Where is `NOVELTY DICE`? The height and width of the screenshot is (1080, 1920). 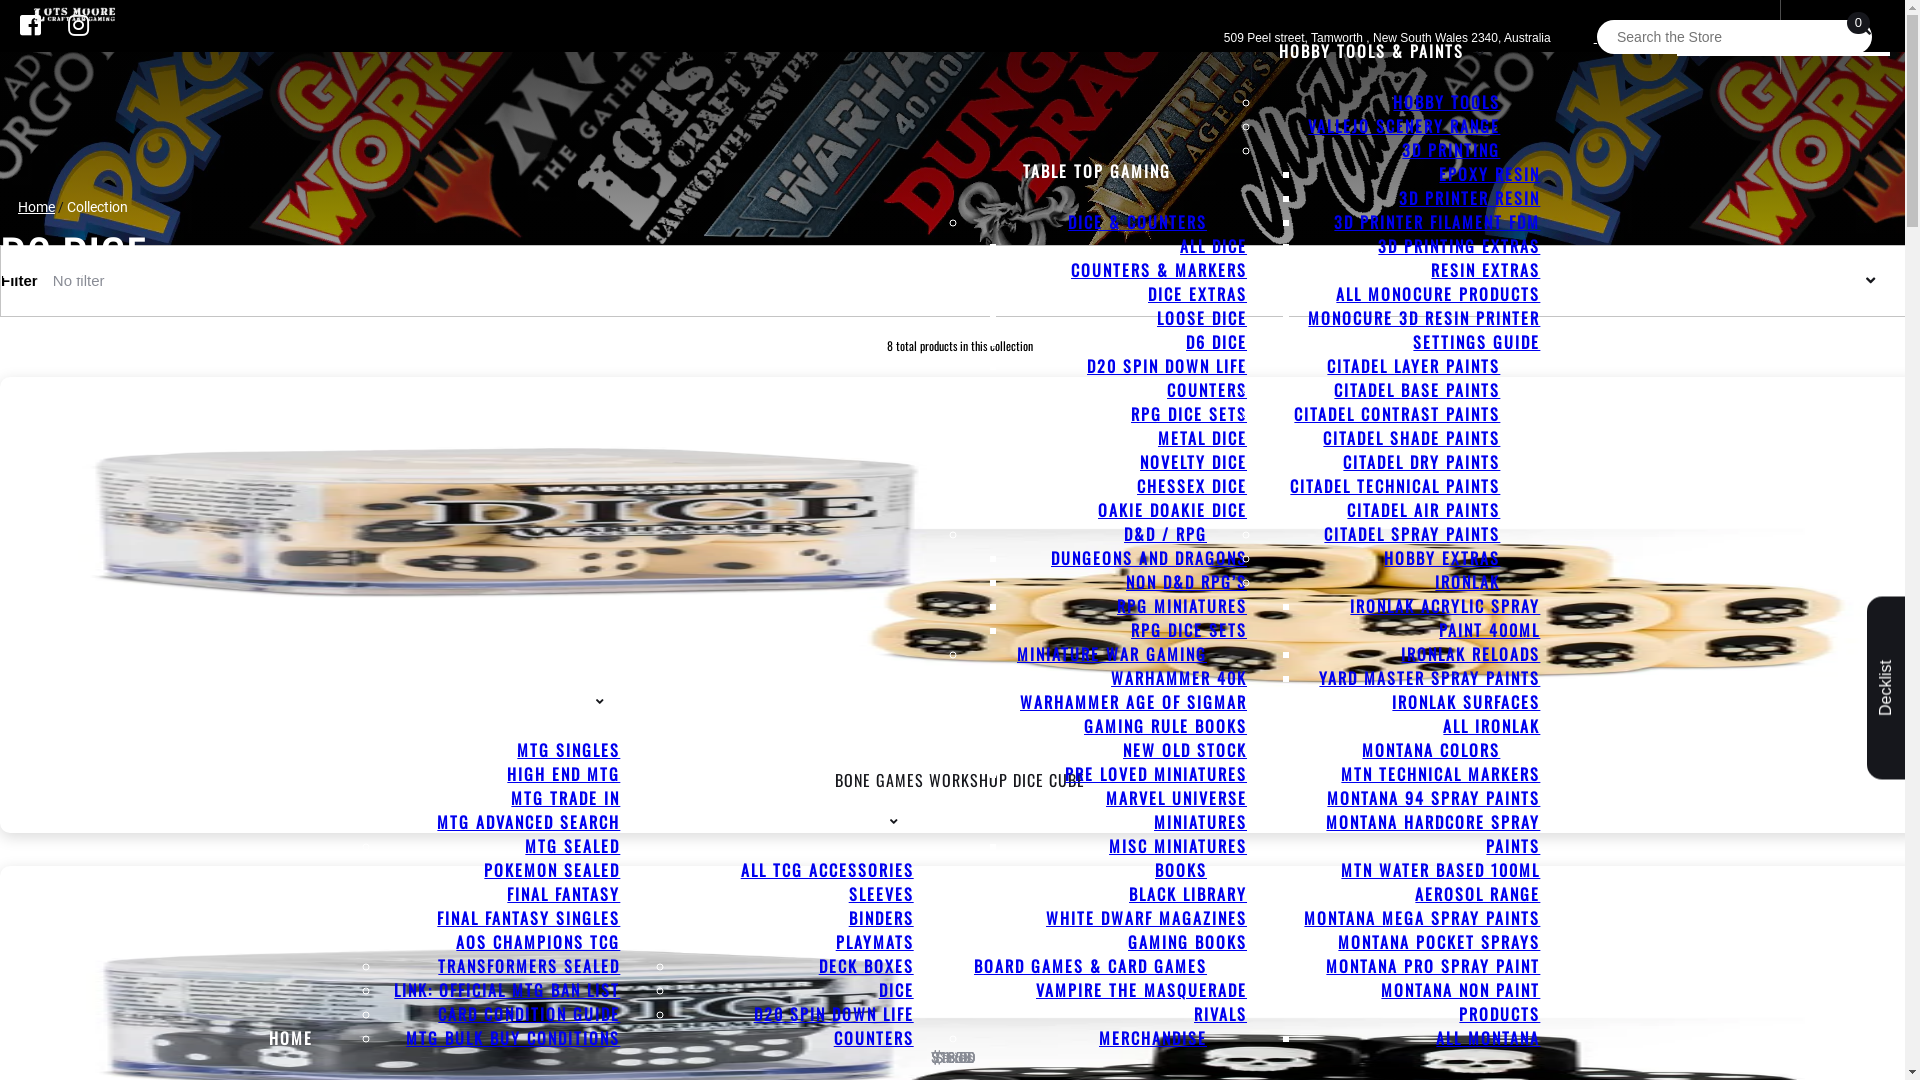
NOVELTY DICE is located at coordinates (1194, 462).